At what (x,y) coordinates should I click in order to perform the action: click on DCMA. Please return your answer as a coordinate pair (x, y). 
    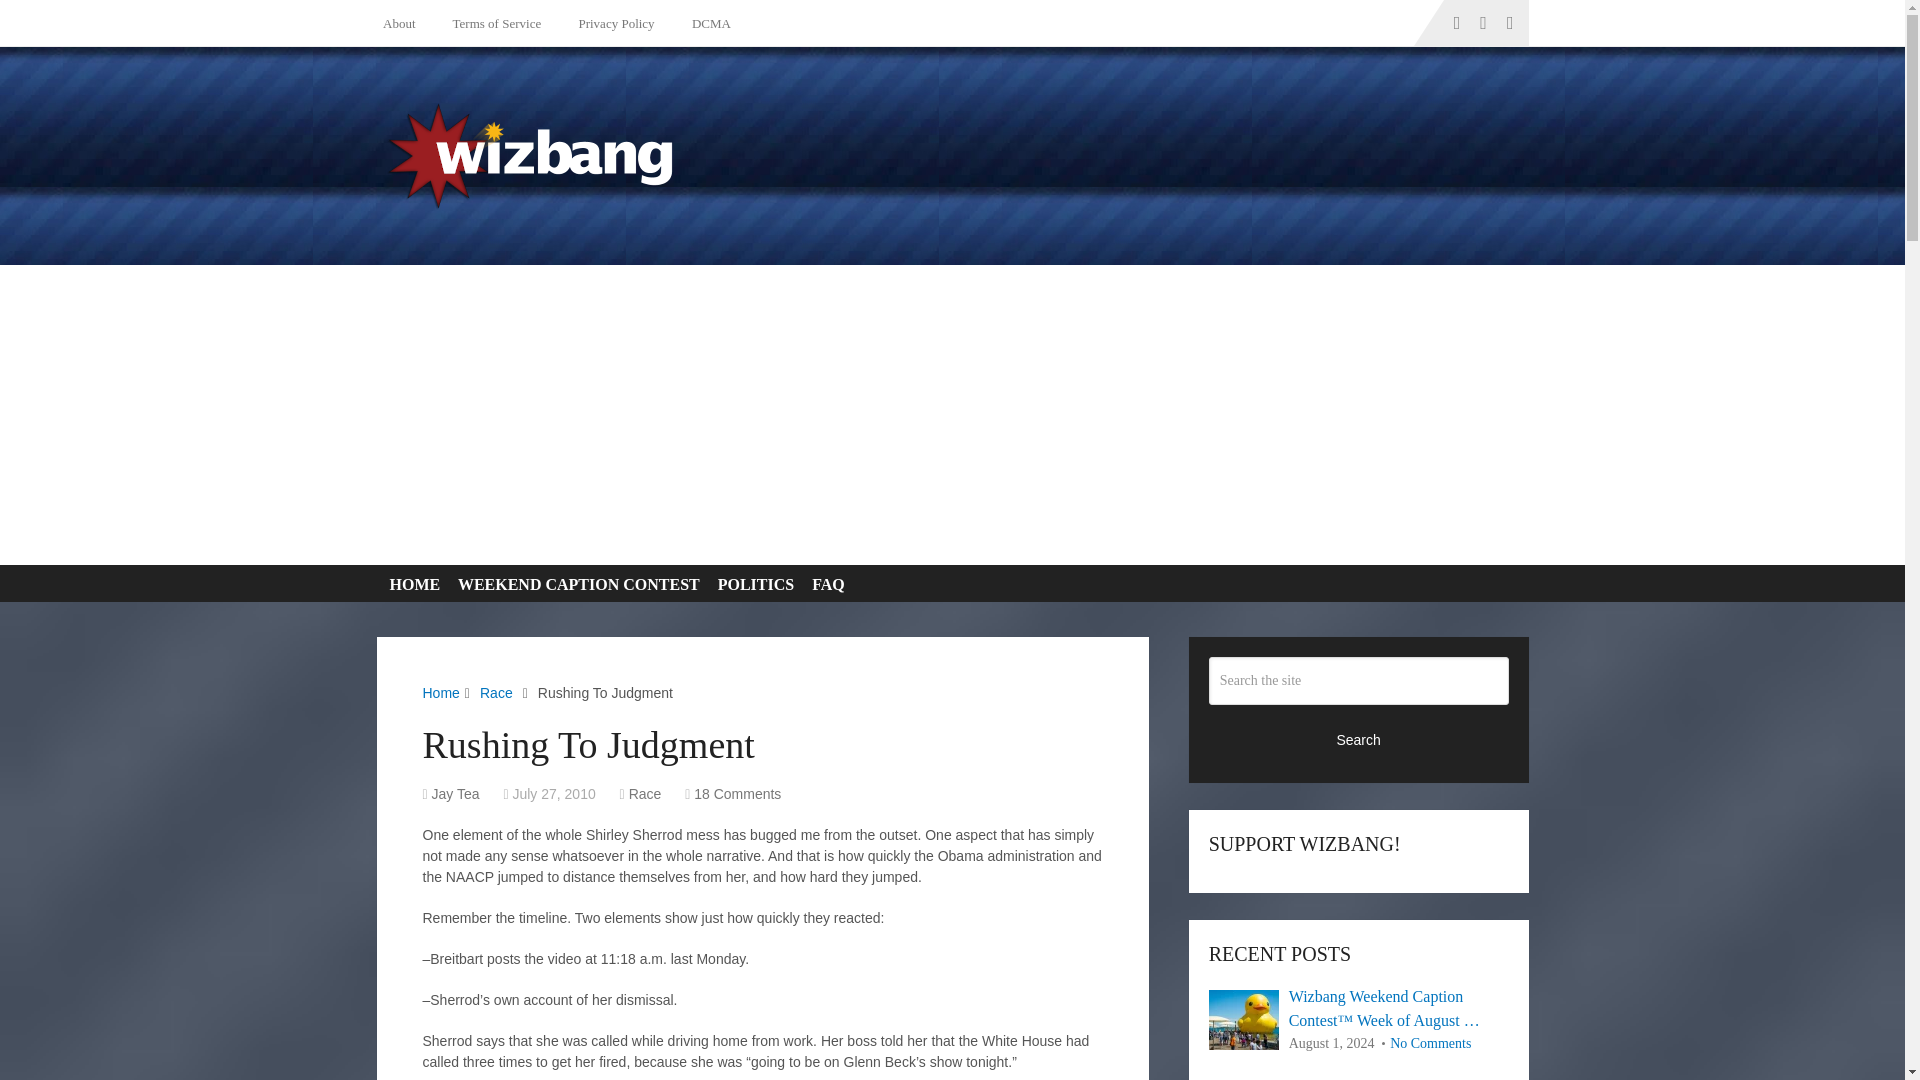
    Looking at the image, I should click on (708, 23).